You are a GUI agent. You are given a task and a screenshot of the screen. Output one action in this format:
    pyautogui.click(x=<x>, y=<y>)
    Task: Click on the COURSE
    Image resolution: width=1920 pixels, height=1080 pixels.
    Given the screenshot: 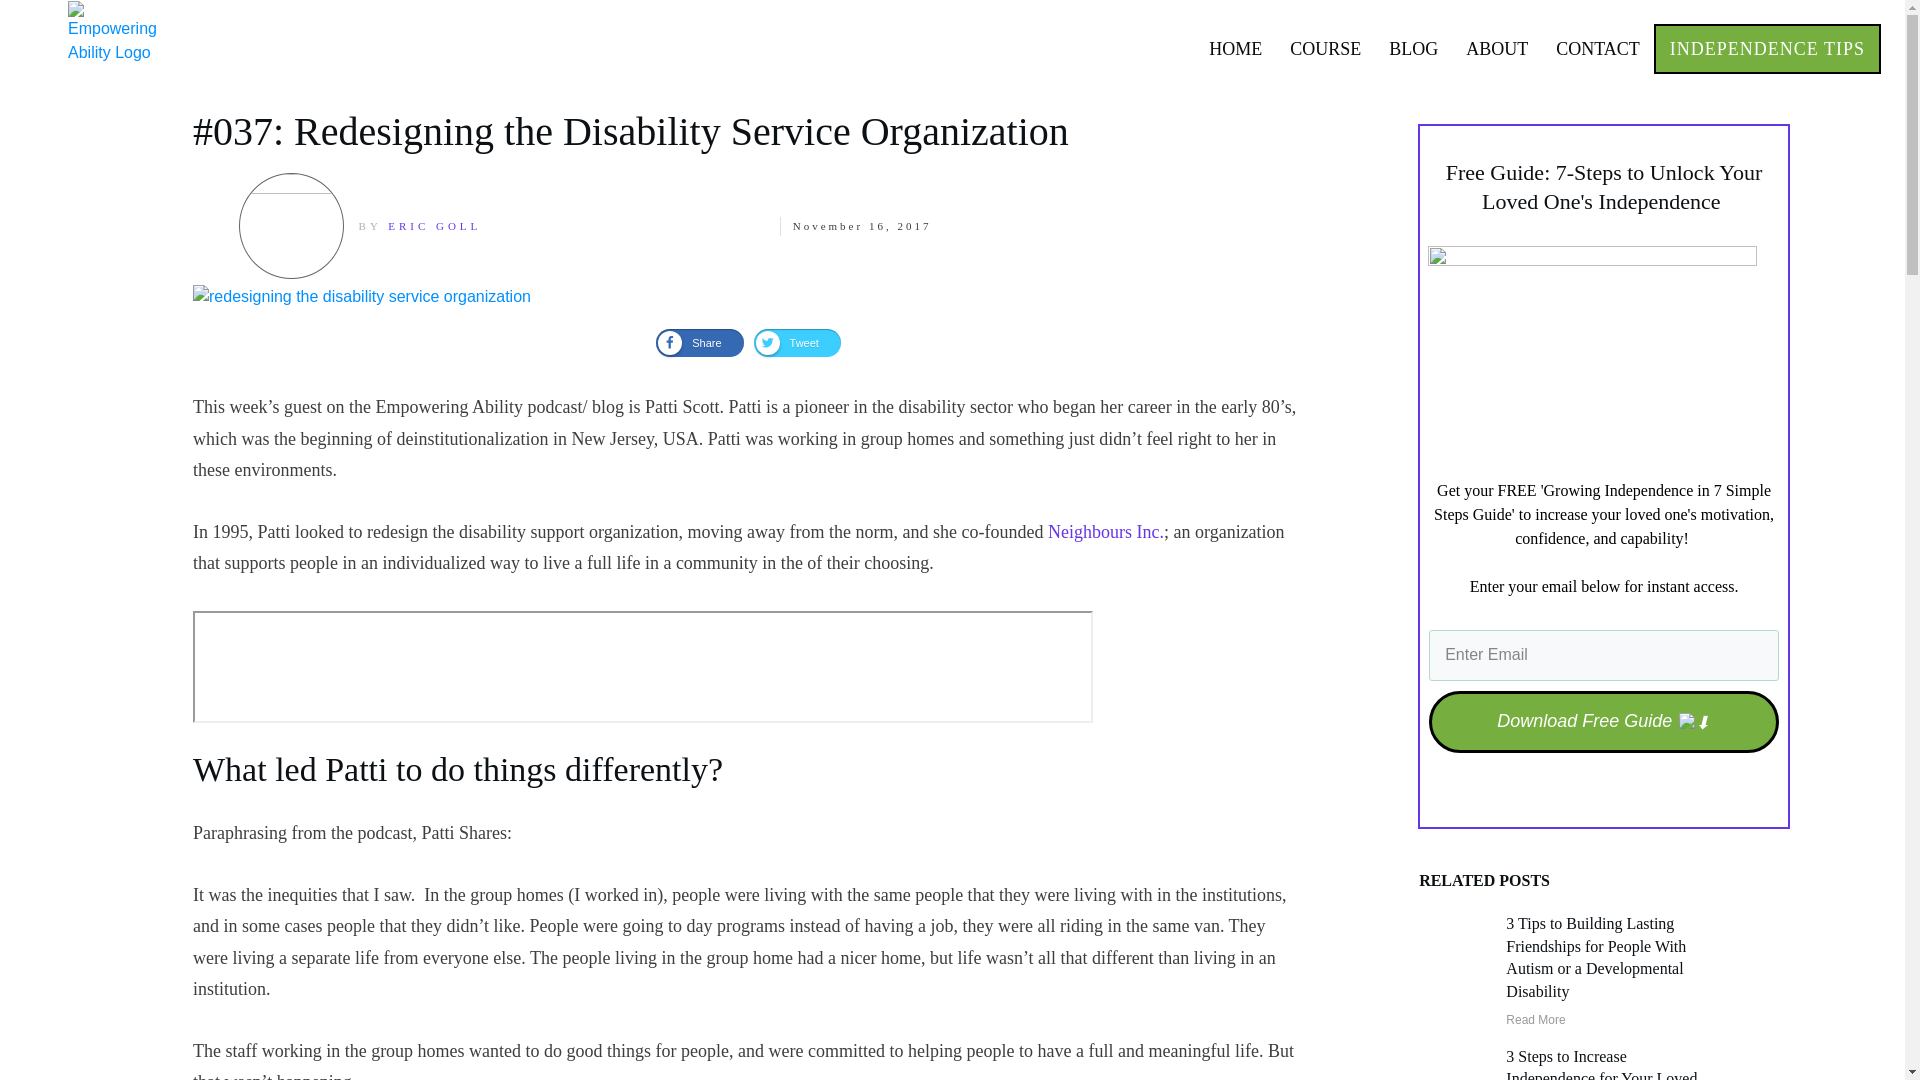 What is the action you would take?
    pyautogui.click(x=1326, y=48)
    